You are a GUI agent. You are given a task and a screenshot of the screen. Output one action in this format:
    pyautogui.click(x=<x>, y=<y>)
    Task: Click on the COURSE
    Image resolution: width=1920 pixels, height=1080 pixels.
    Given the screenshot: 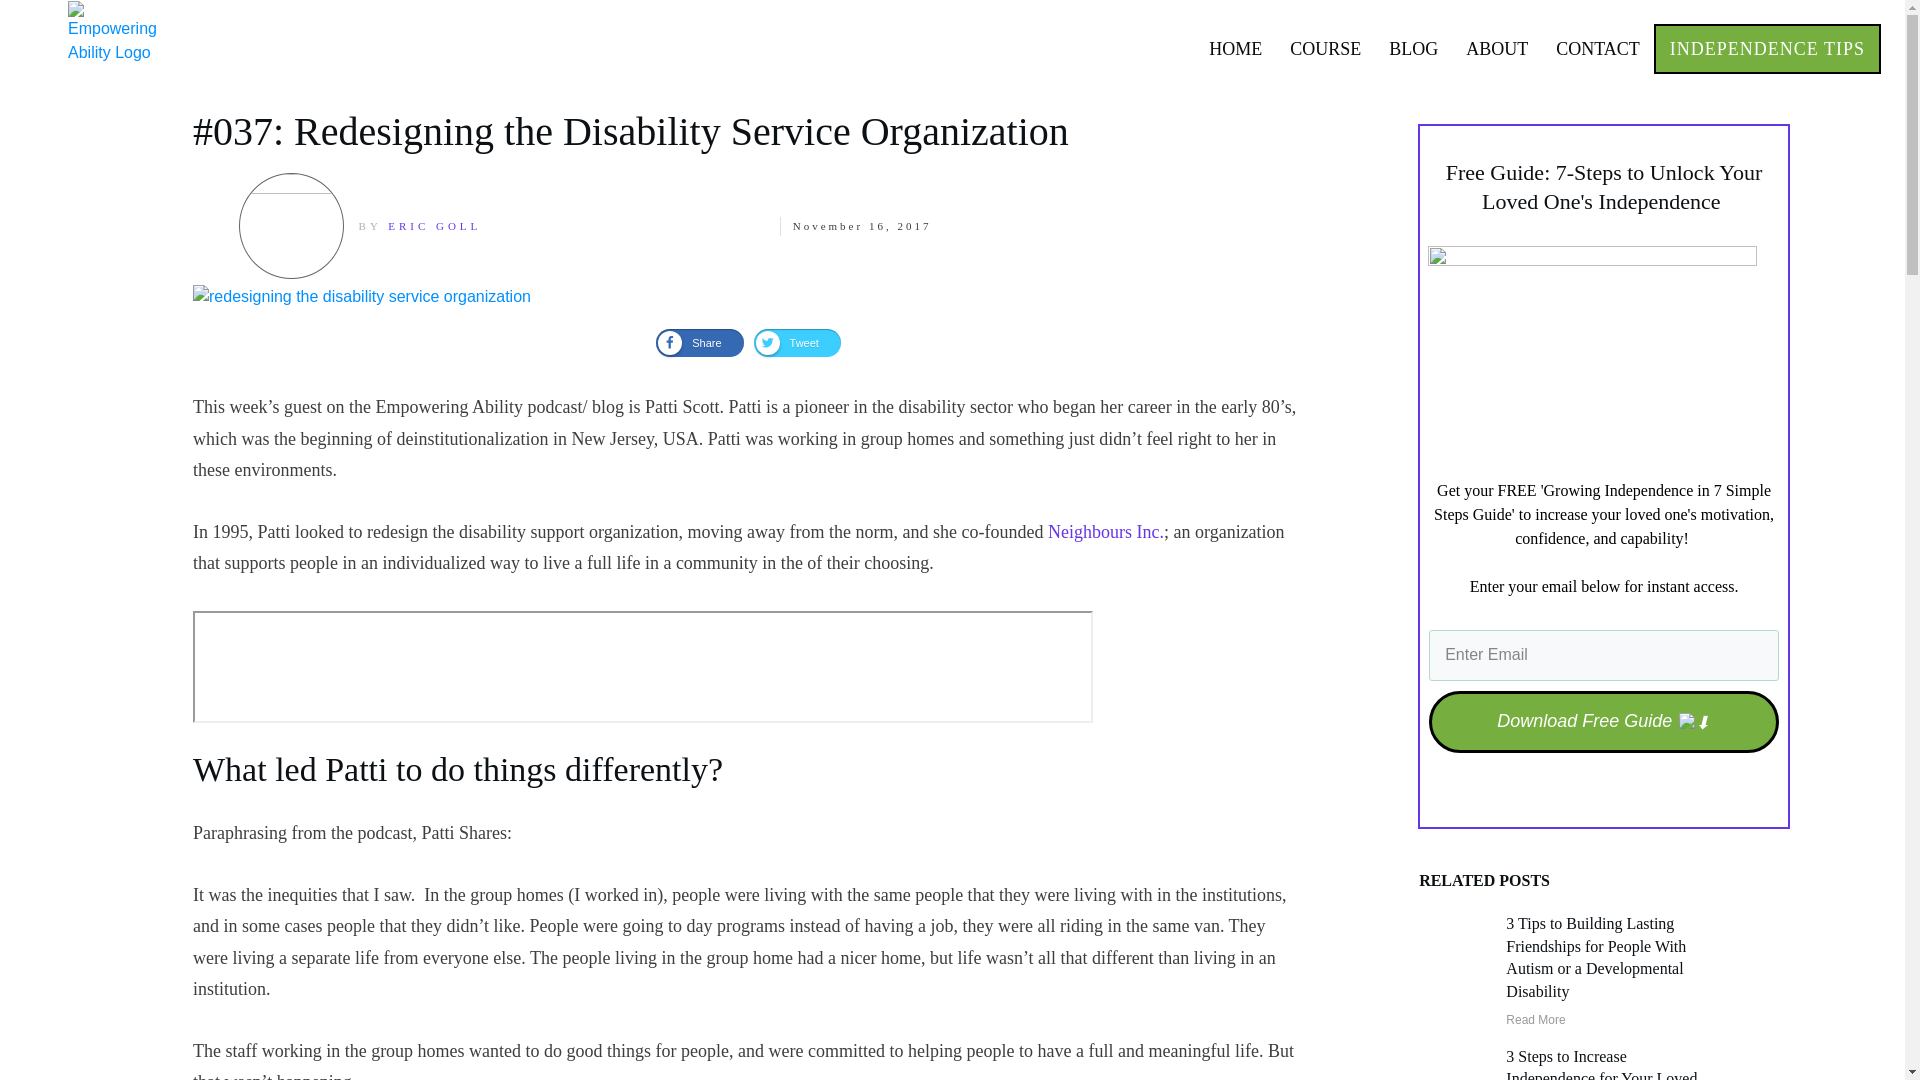 What is the action you would take?
    pyautogui.click(x=1326, y=48)
    